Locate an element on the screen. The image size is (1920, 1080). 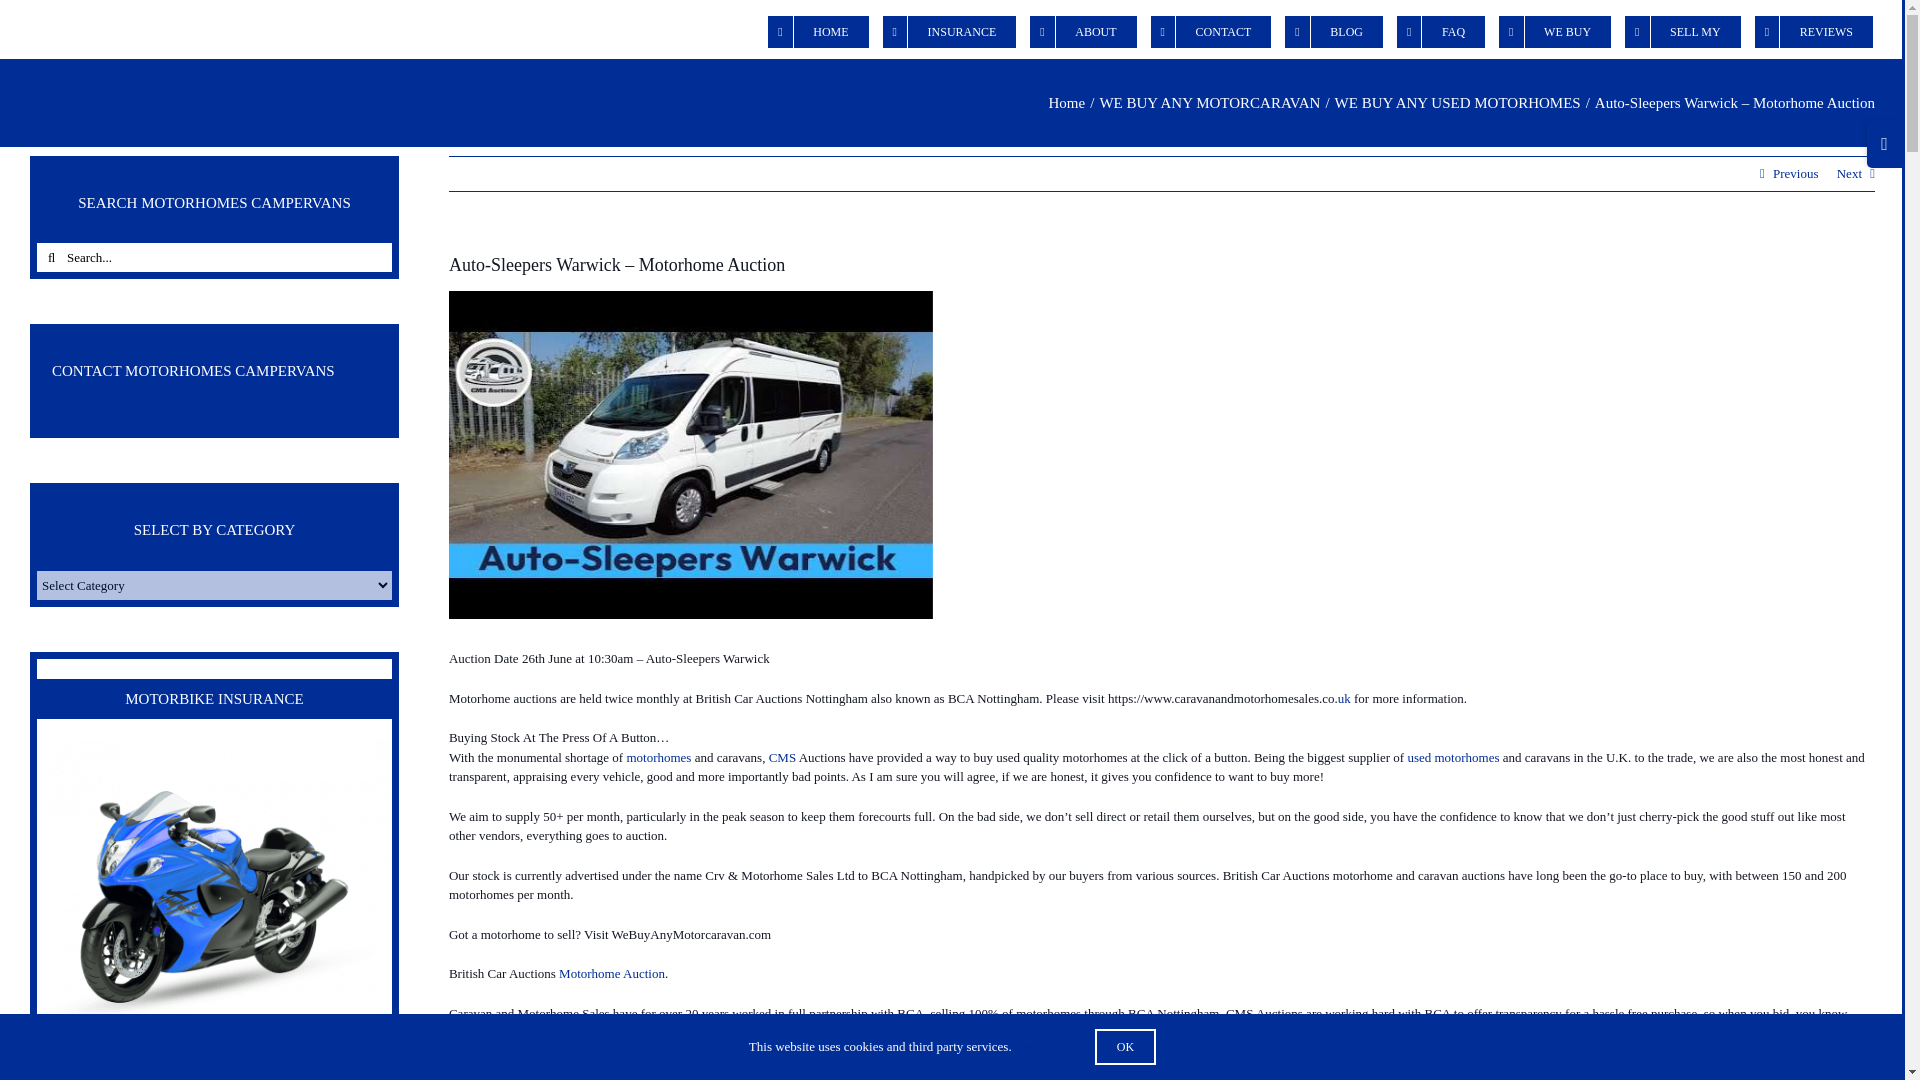
FAQ is located at coordinates (1440, 30).